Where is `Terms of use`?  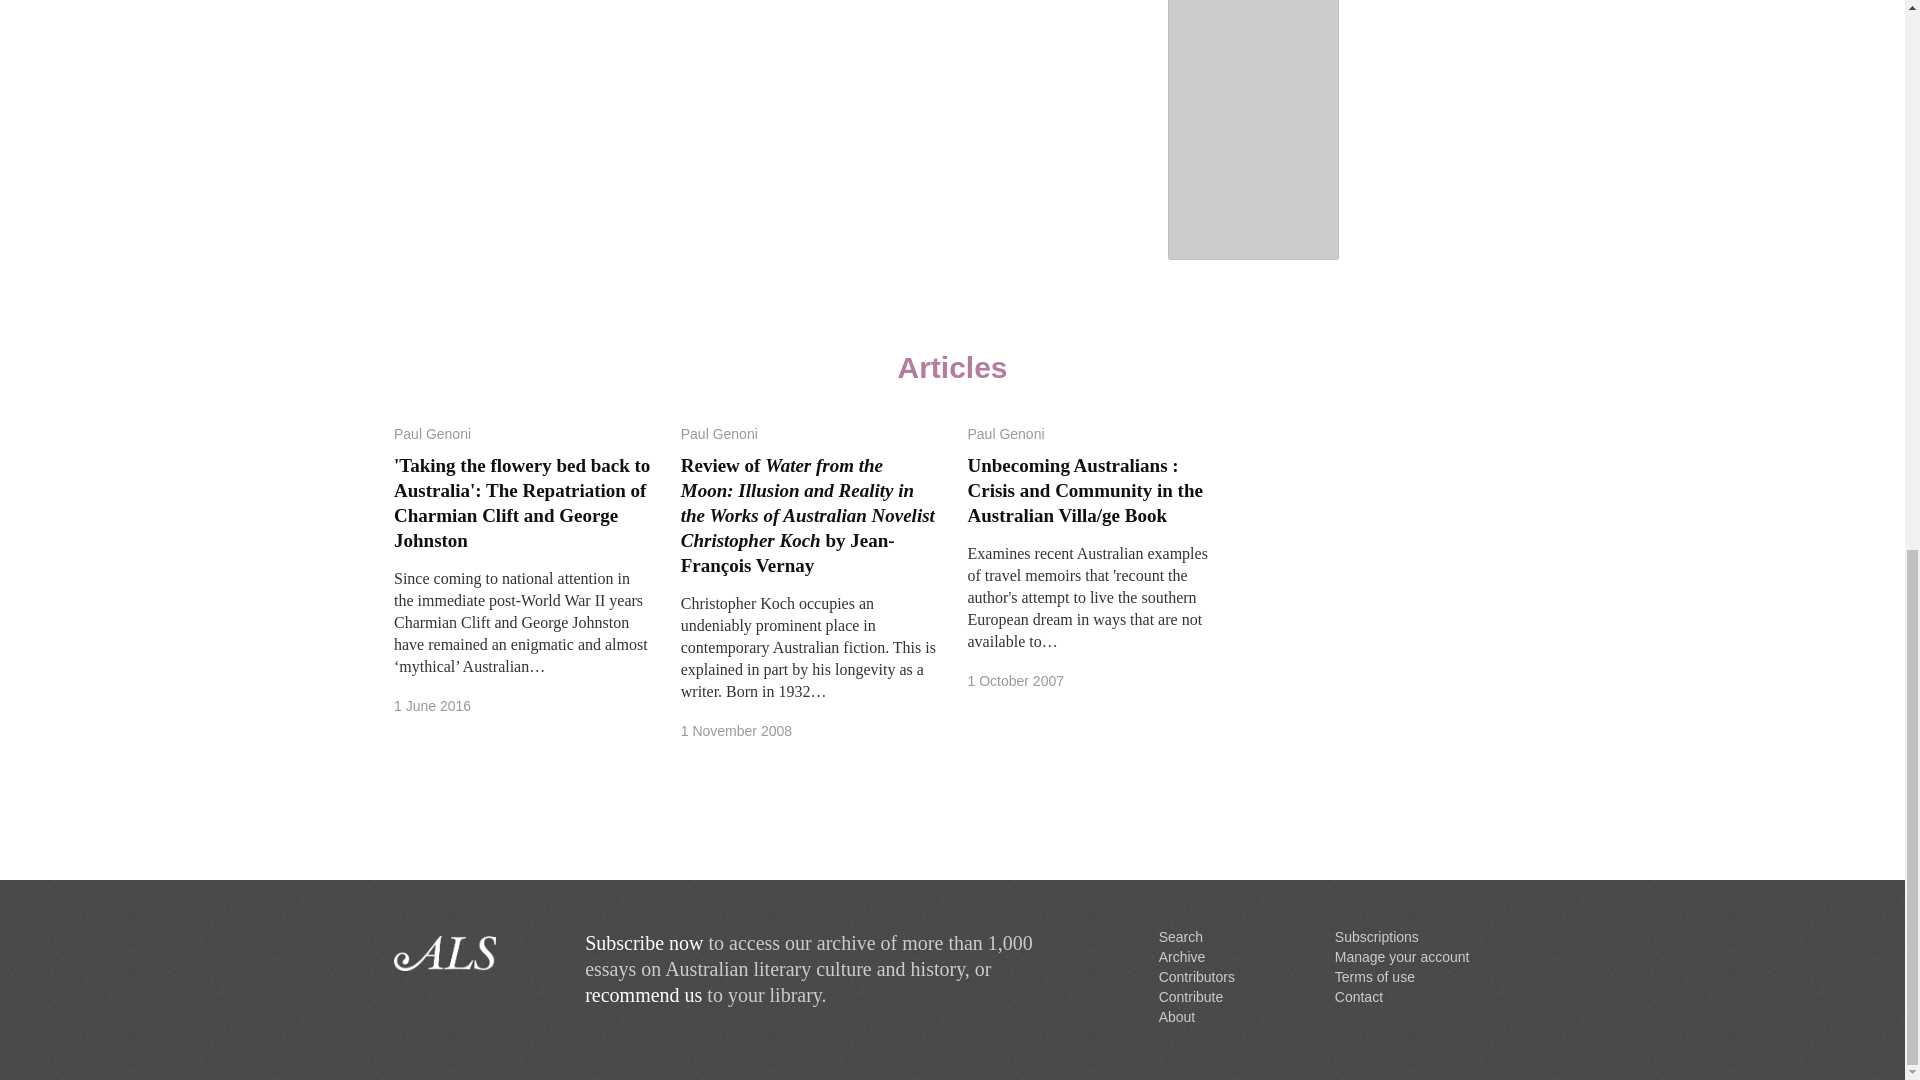 Terms of use is located at coordinates (1374, 976).